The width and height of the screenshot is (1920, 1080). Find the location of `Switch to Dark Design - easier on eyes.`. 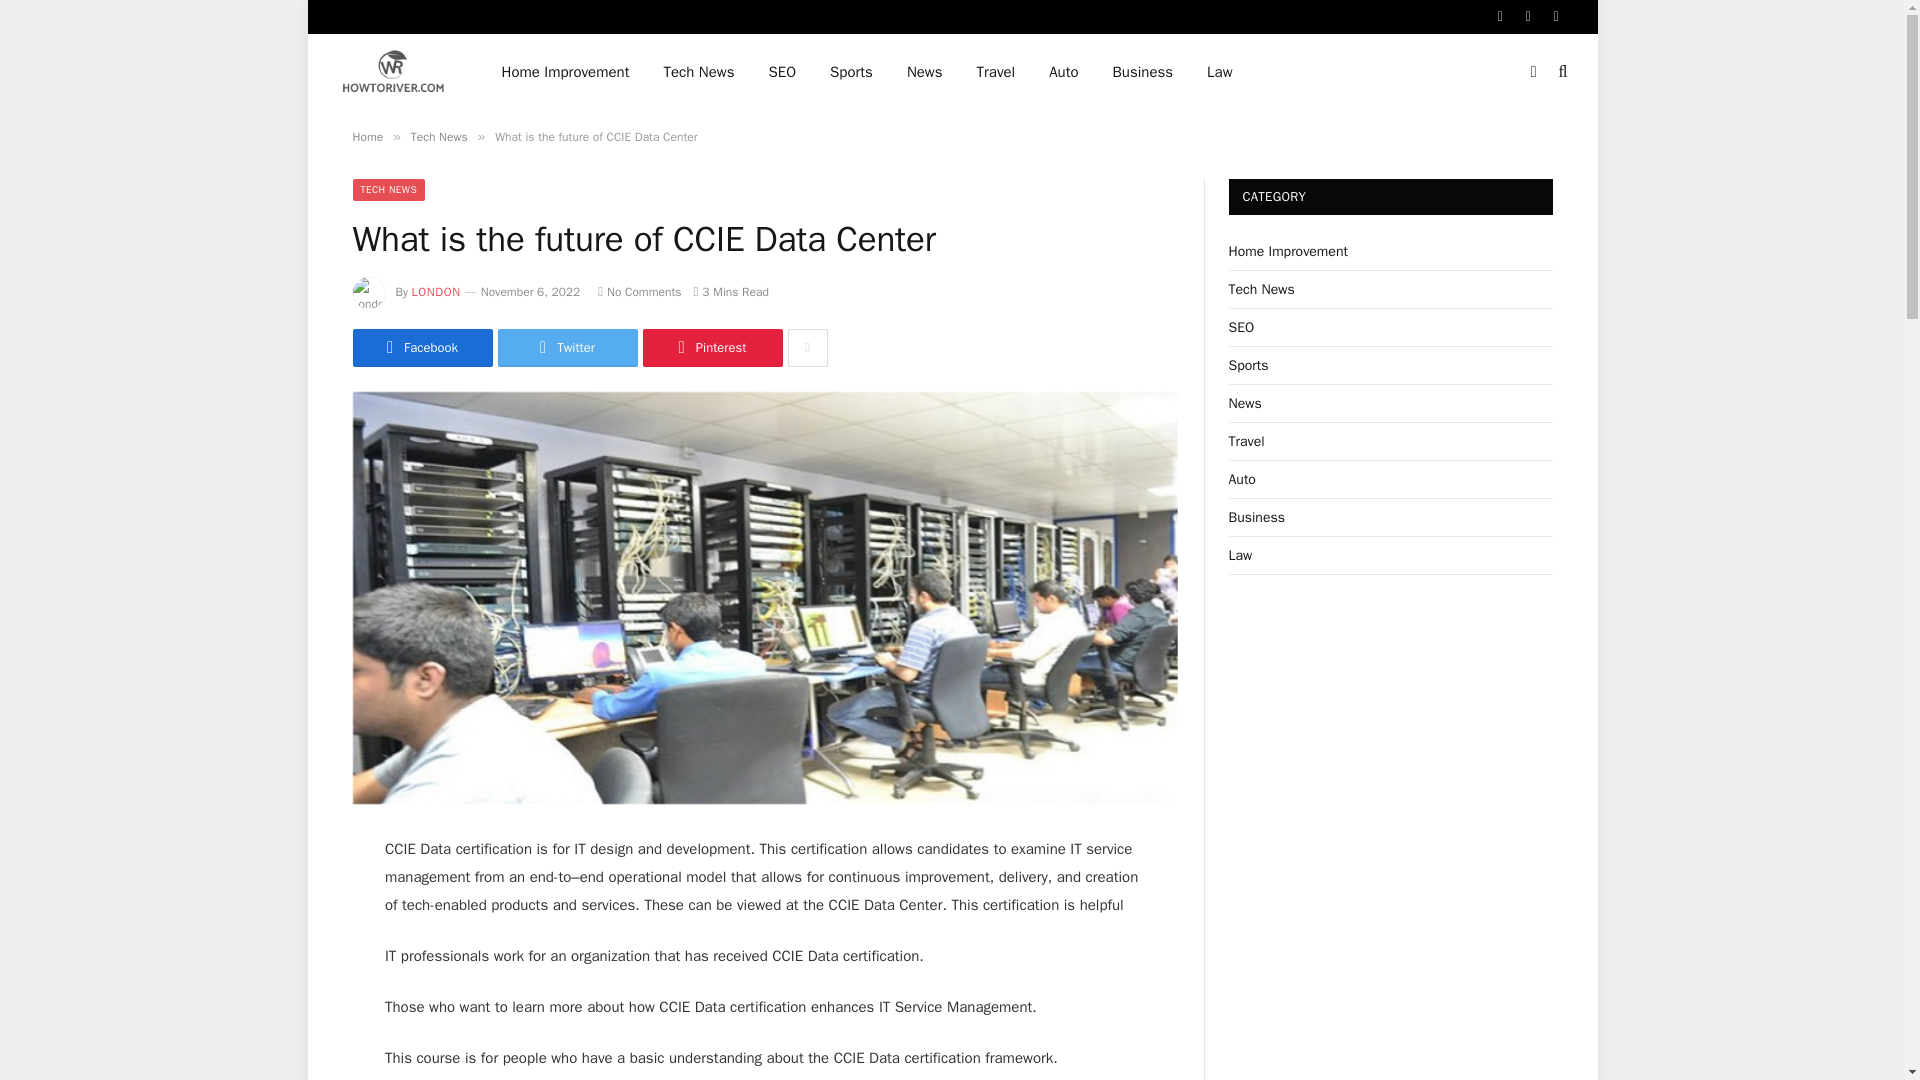

Switch to Dark Design - easier on eyes. is located at coordinates (1534, 71).